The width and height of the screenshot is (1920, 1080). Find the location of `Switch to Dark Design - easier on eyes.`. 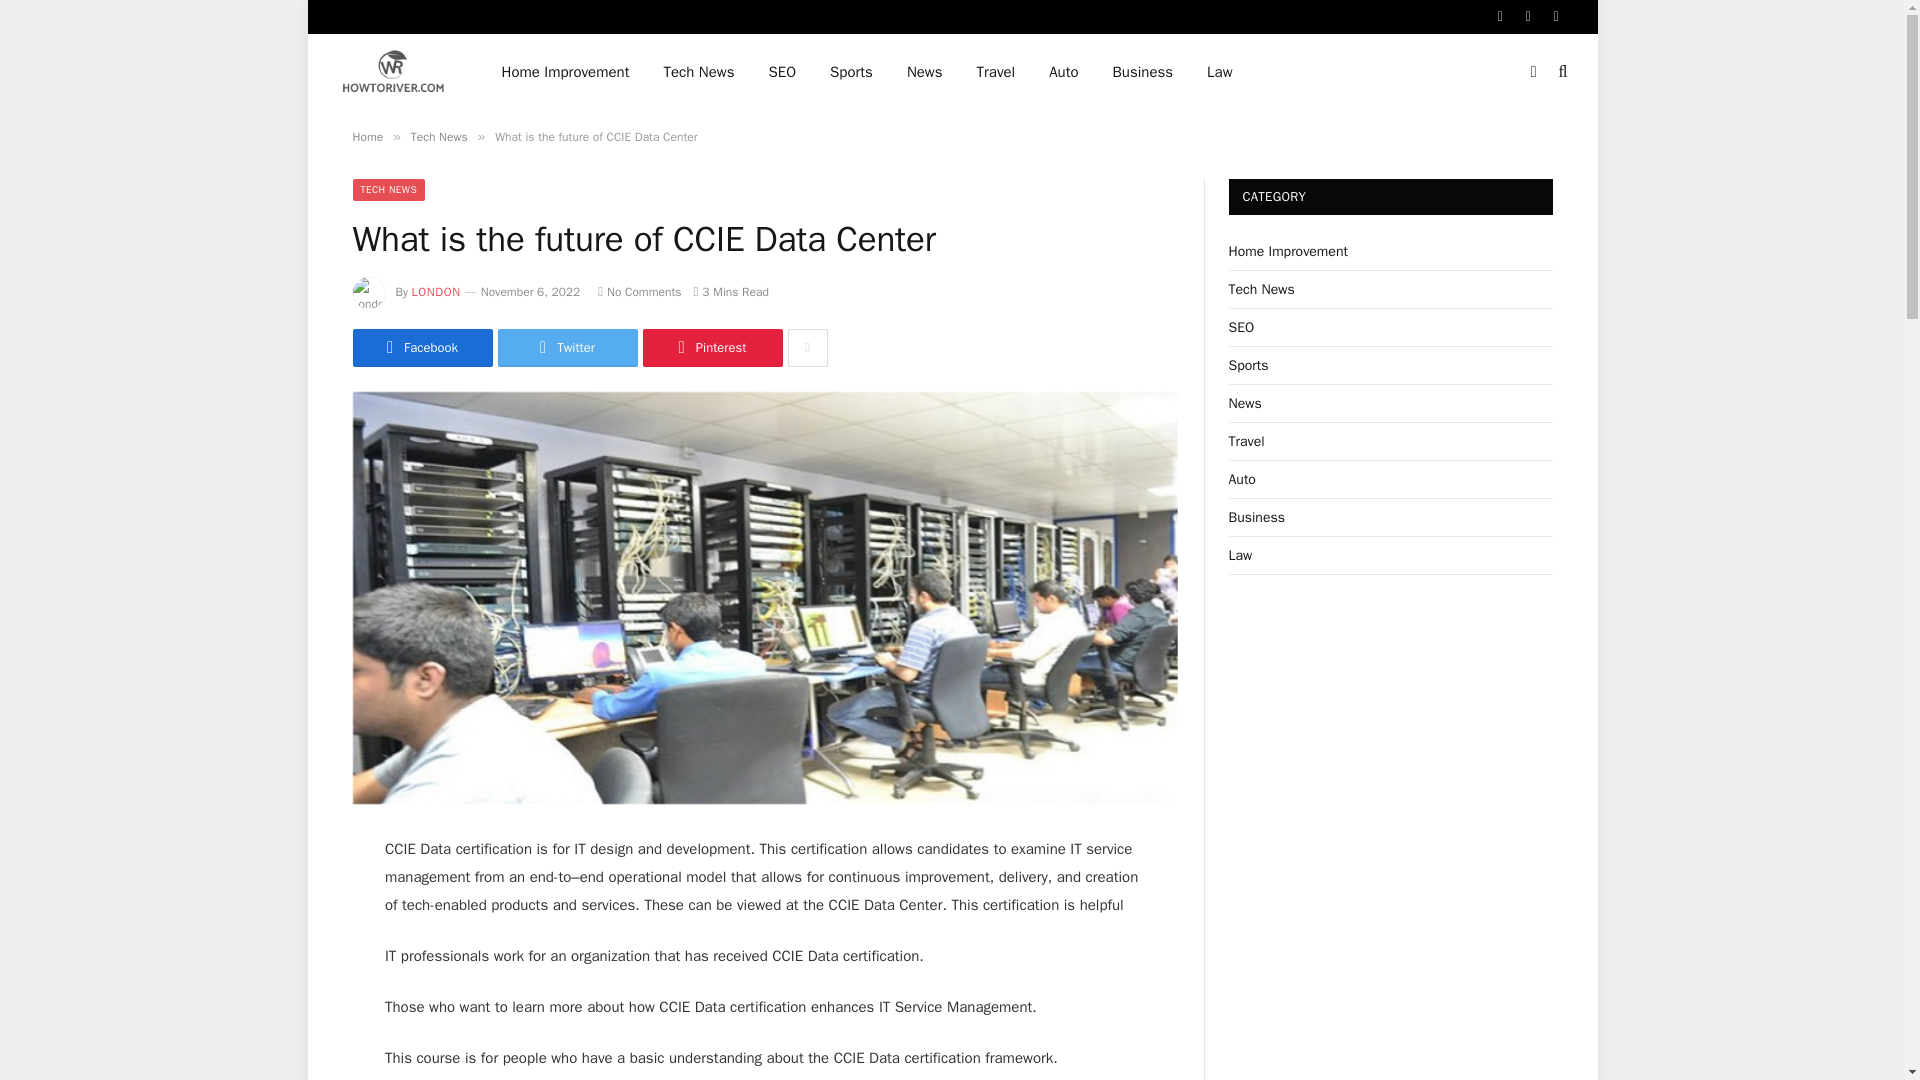

Switch to Dark Design - easier on eyes. is located at coordinates (1534, 71).